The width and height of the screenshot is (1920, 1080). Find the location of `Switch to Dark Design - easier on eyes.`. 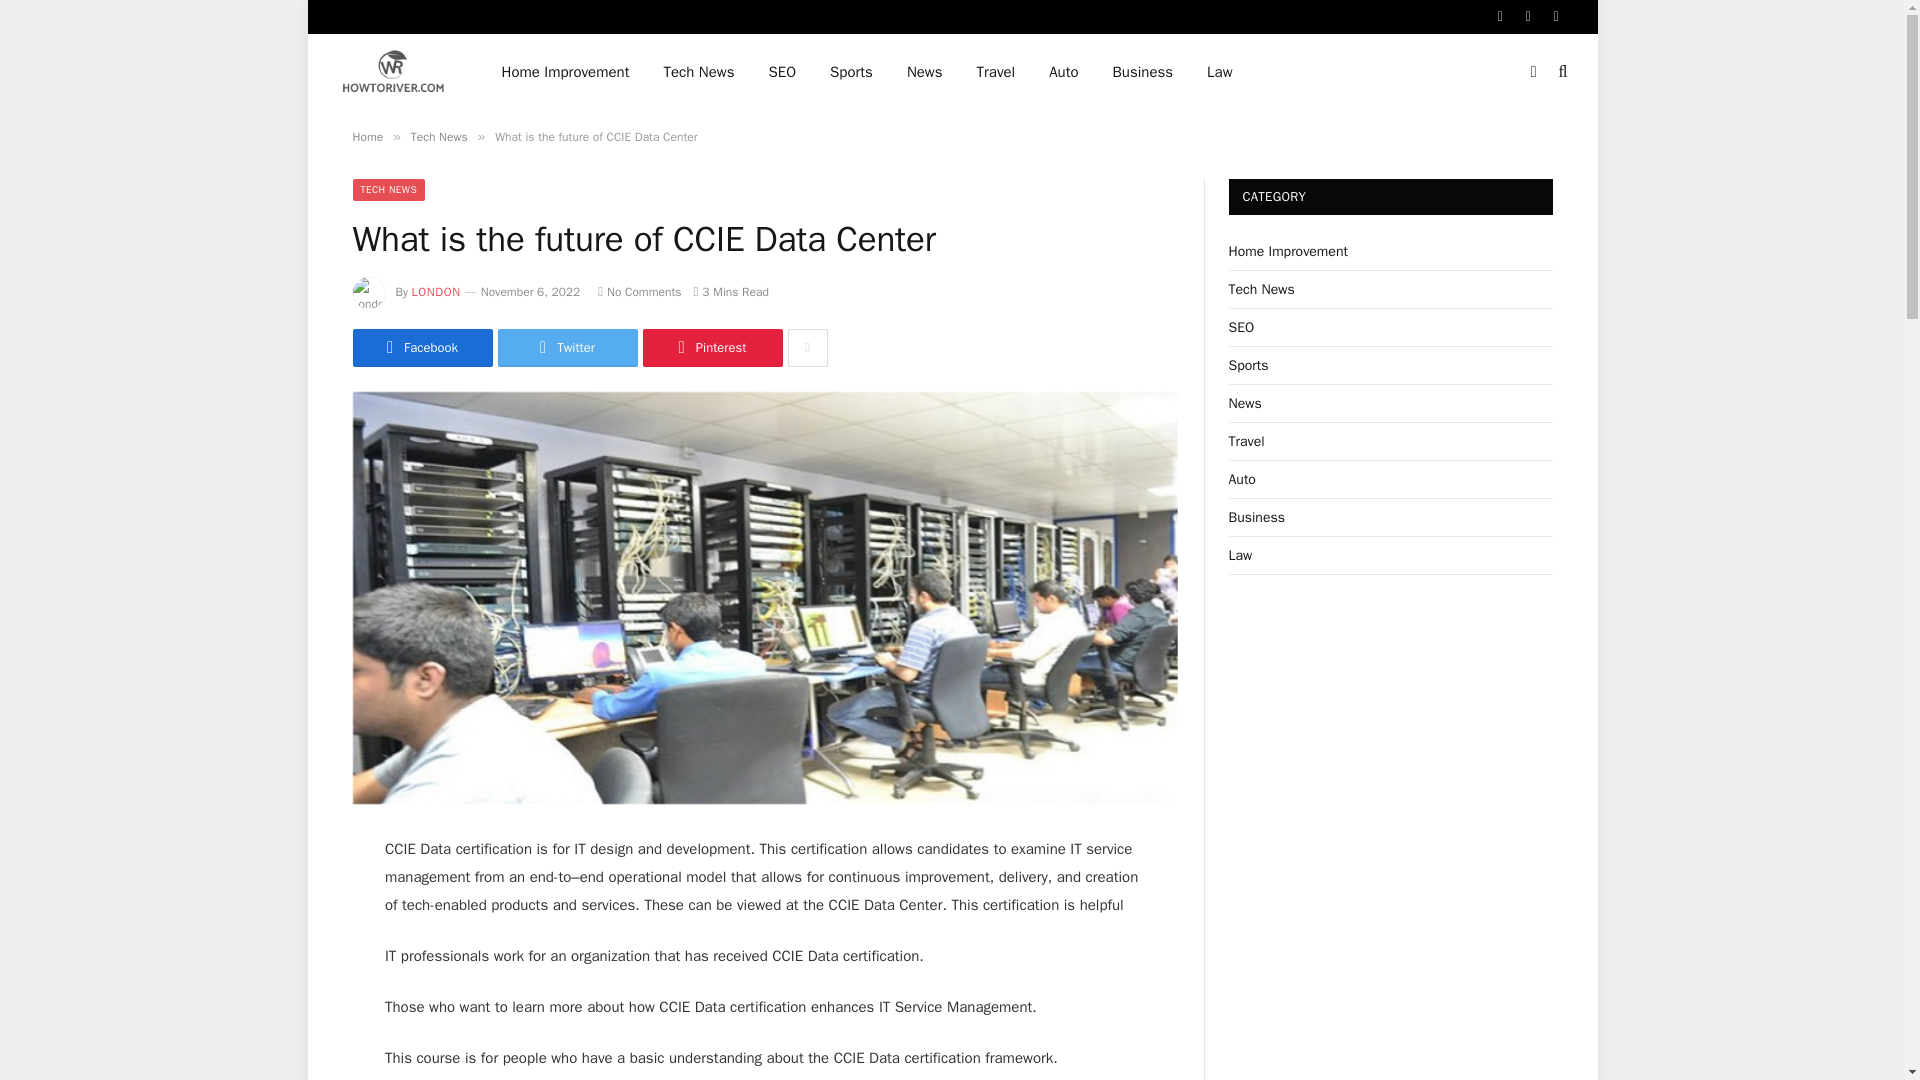

Switch to Dark Design - easier on eyes. is located at coordinates (1534, 71).